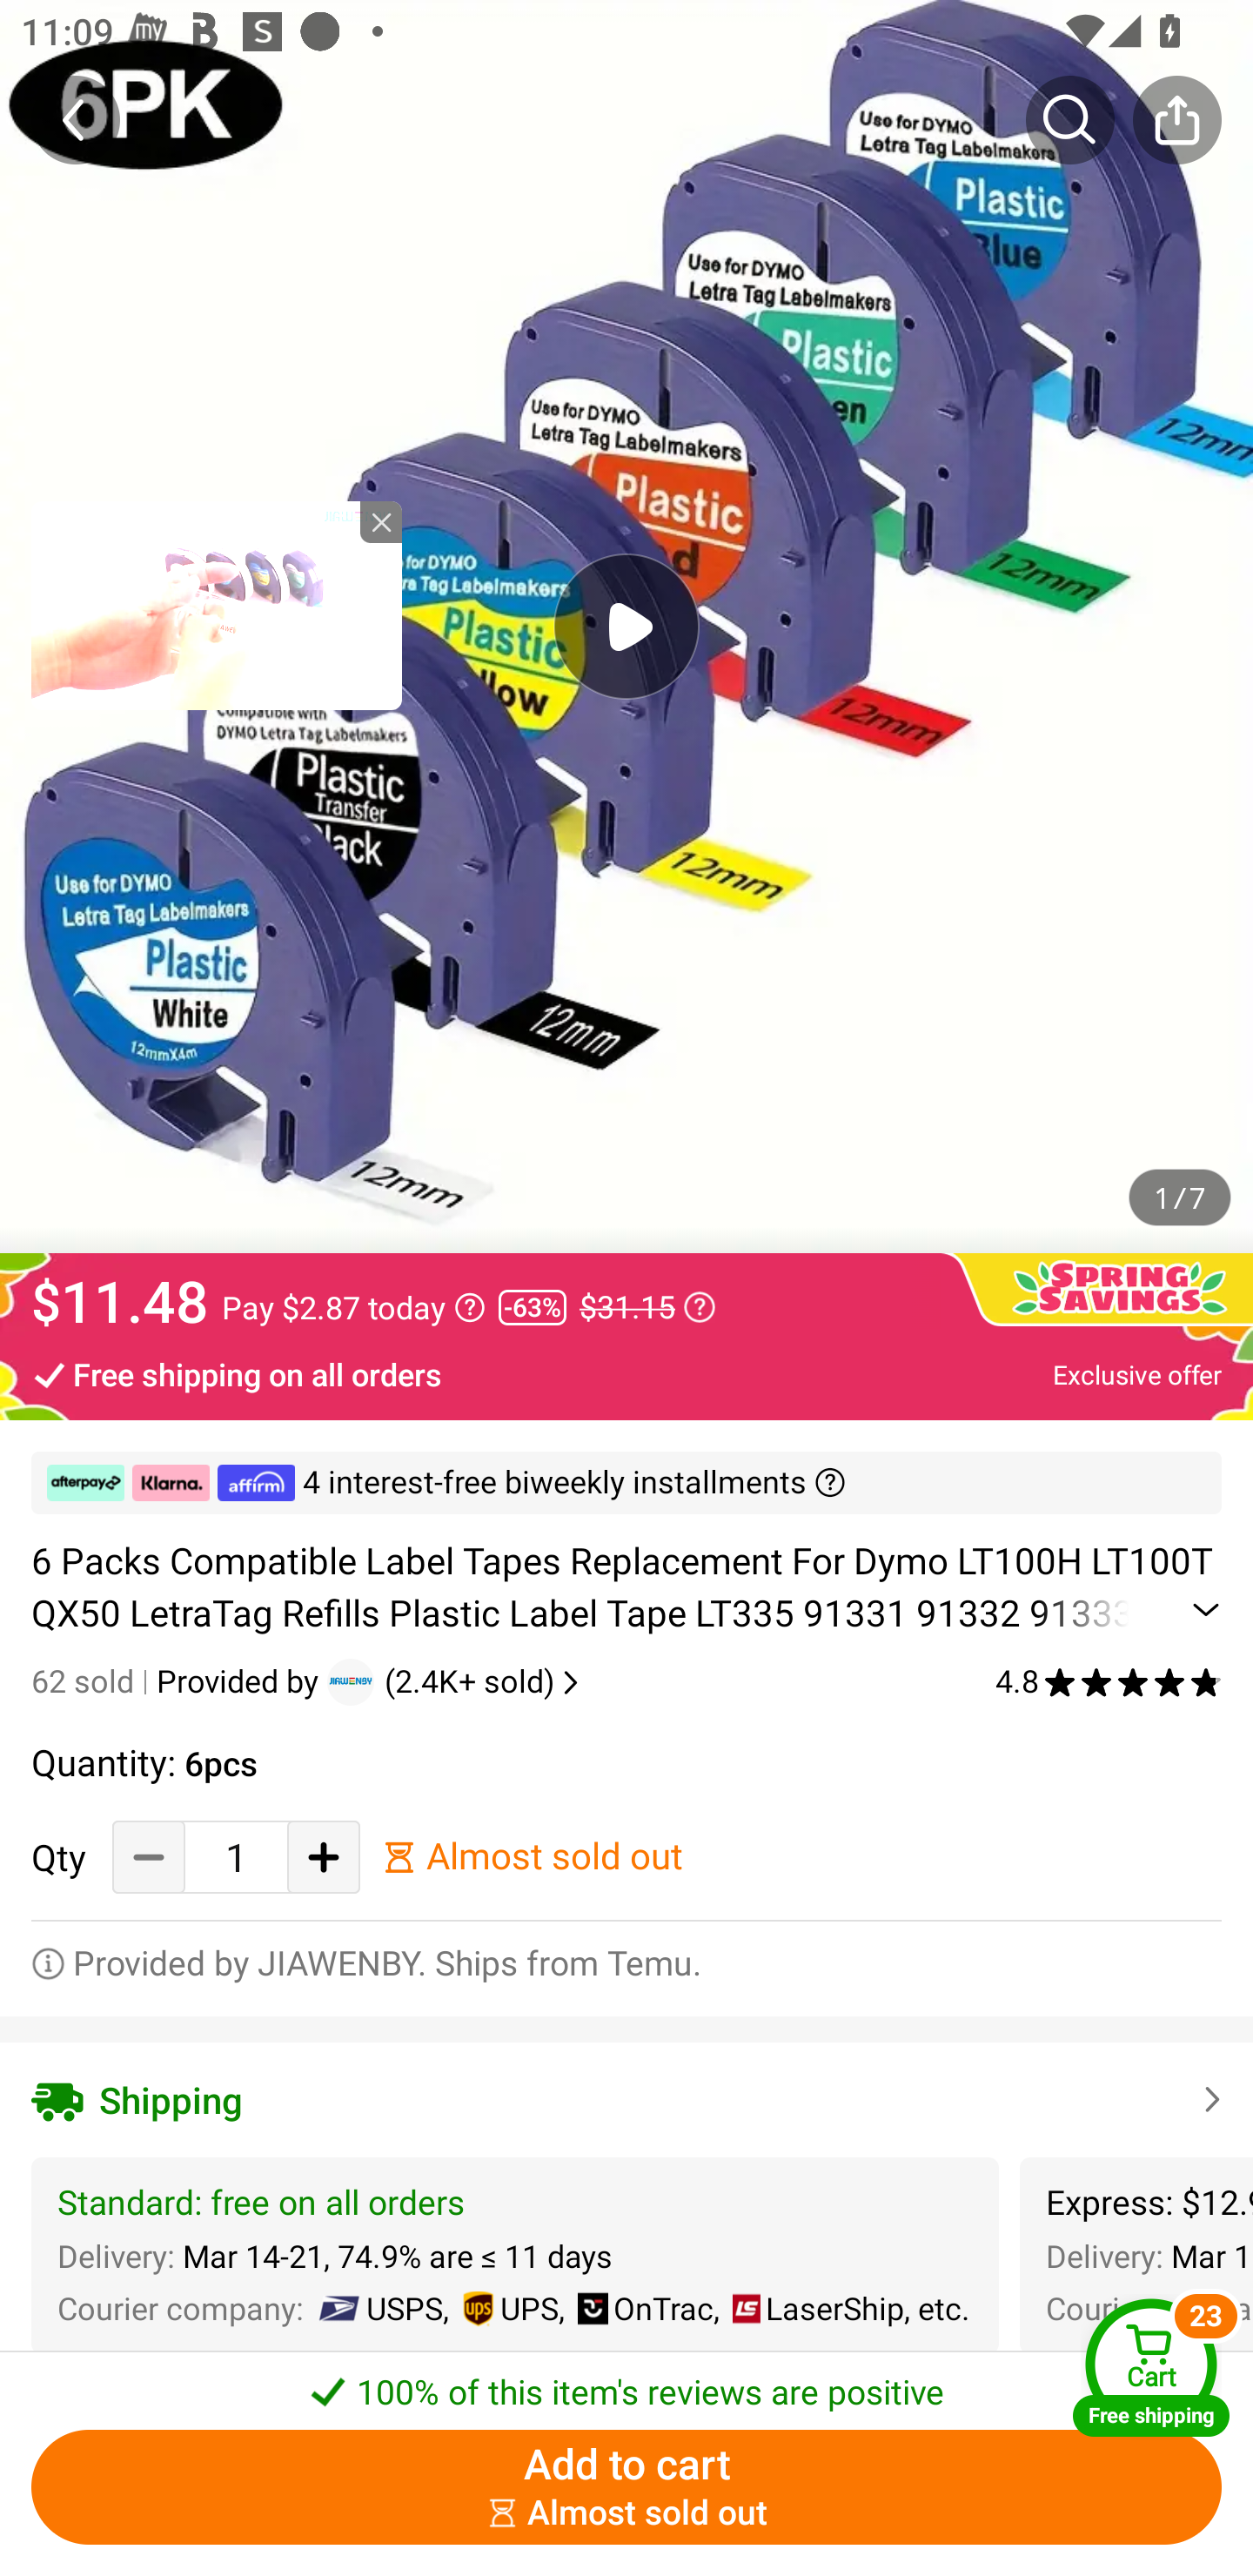 This screenshot has width=1253, height=2576. What do you see at coordinates (324, 1857) in the screenshot?
I see `Add Quantity button` at bounding box center [324, 1857].